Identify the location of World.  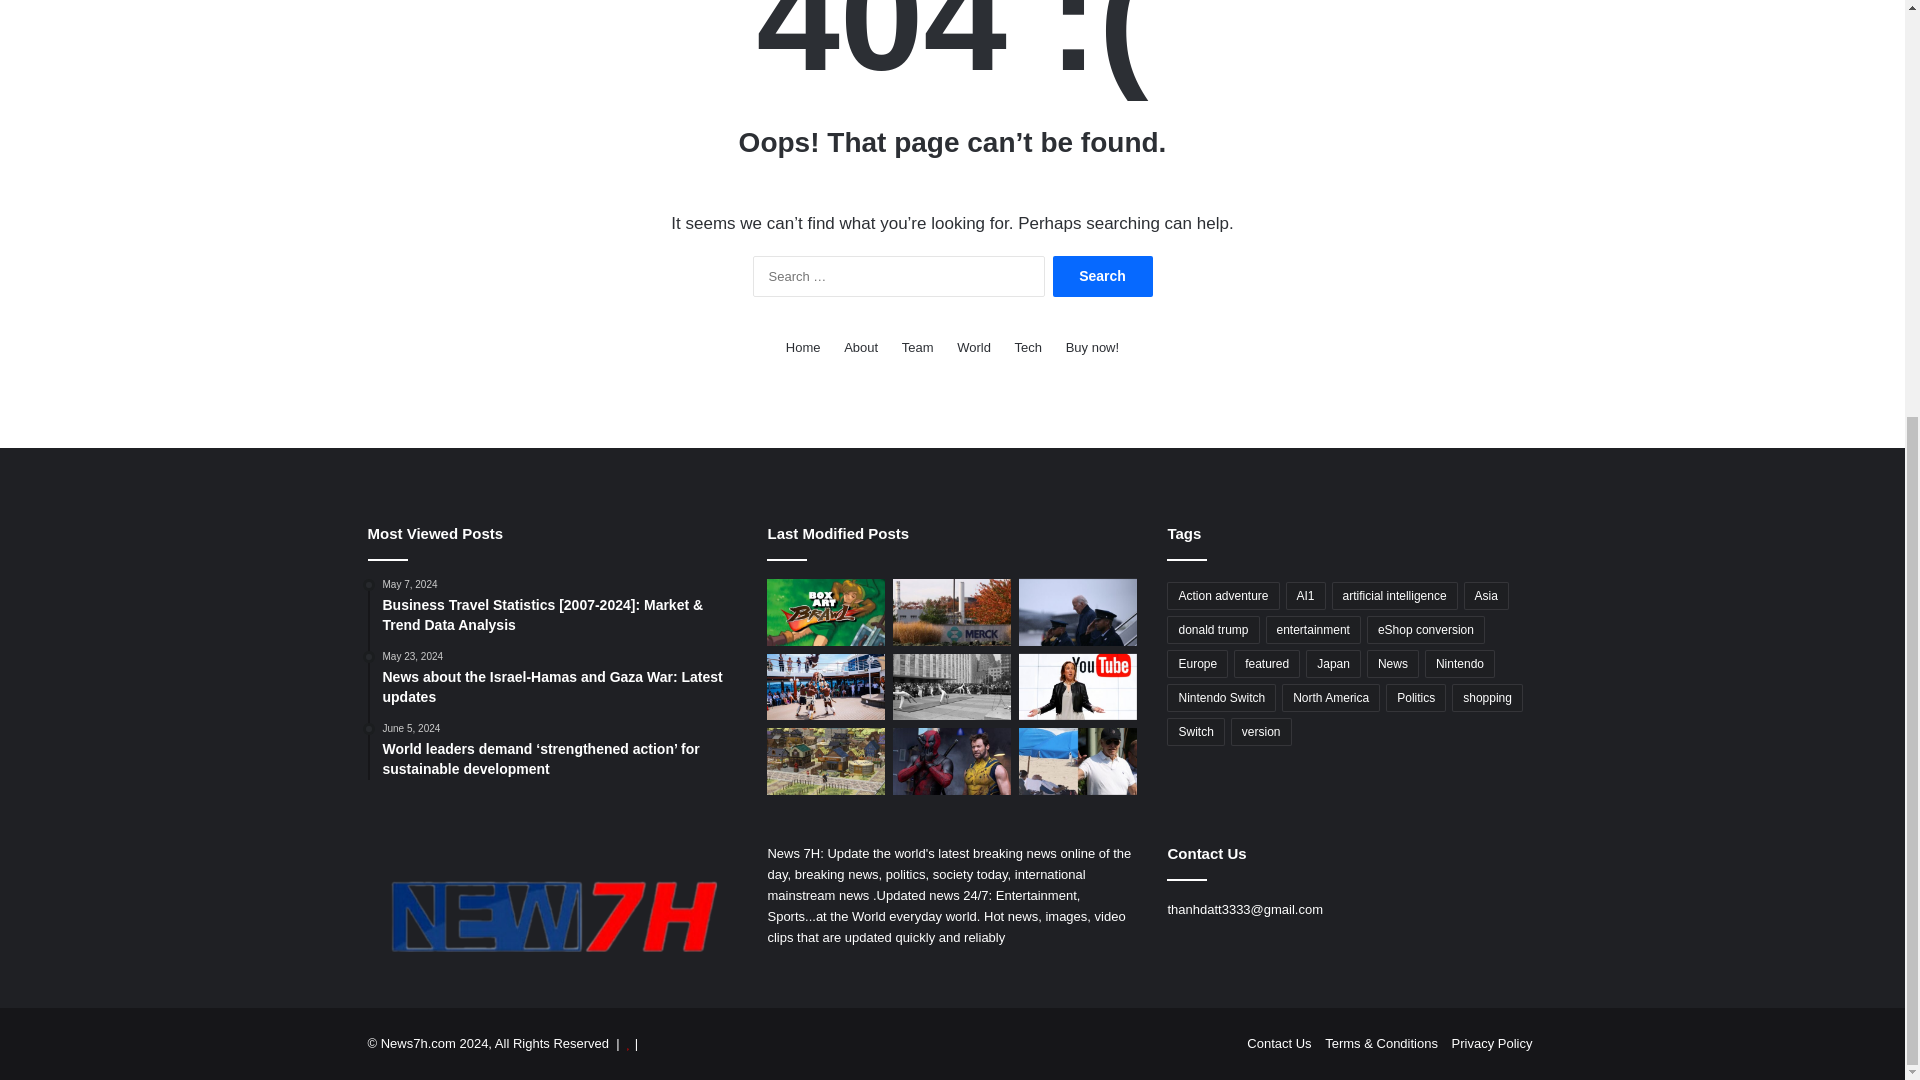
(973, 346).